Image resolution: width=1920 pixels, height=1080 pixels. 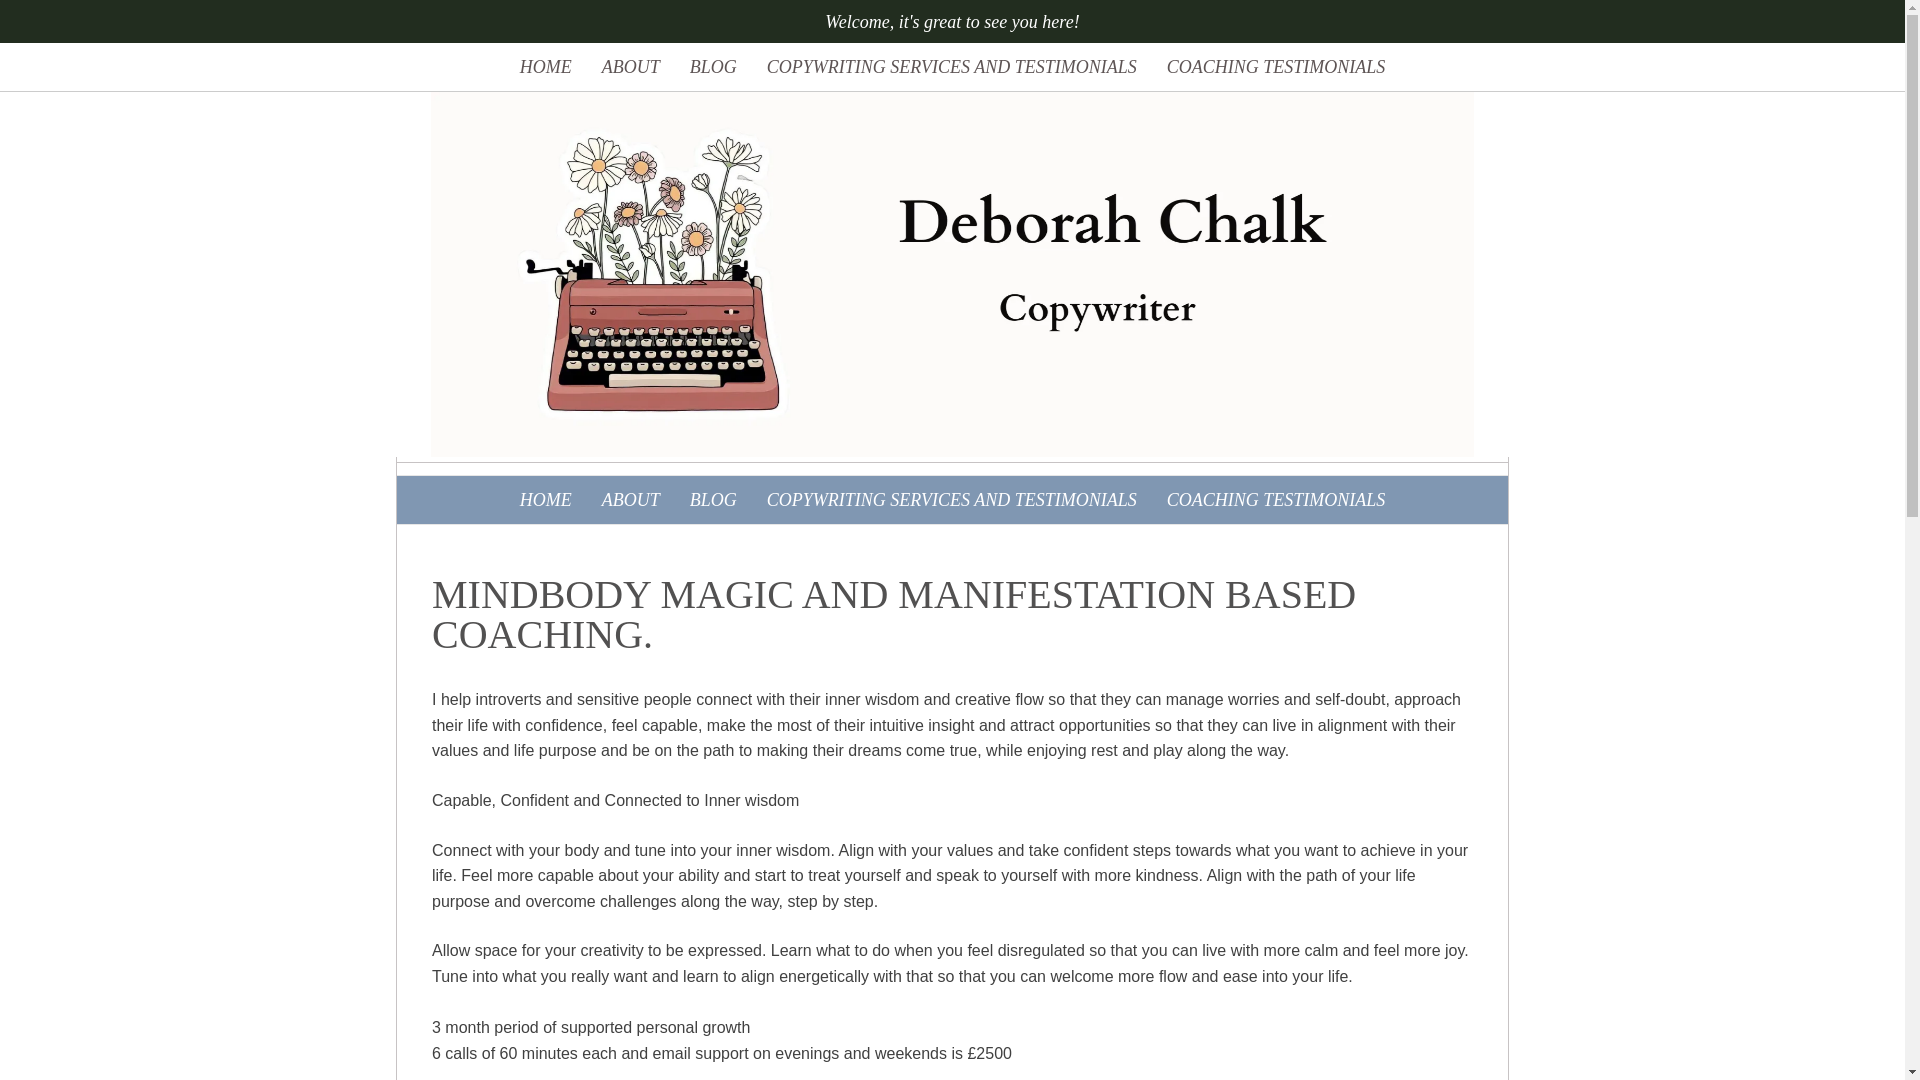 I want to click on HOME, so click(x=546, y=66).